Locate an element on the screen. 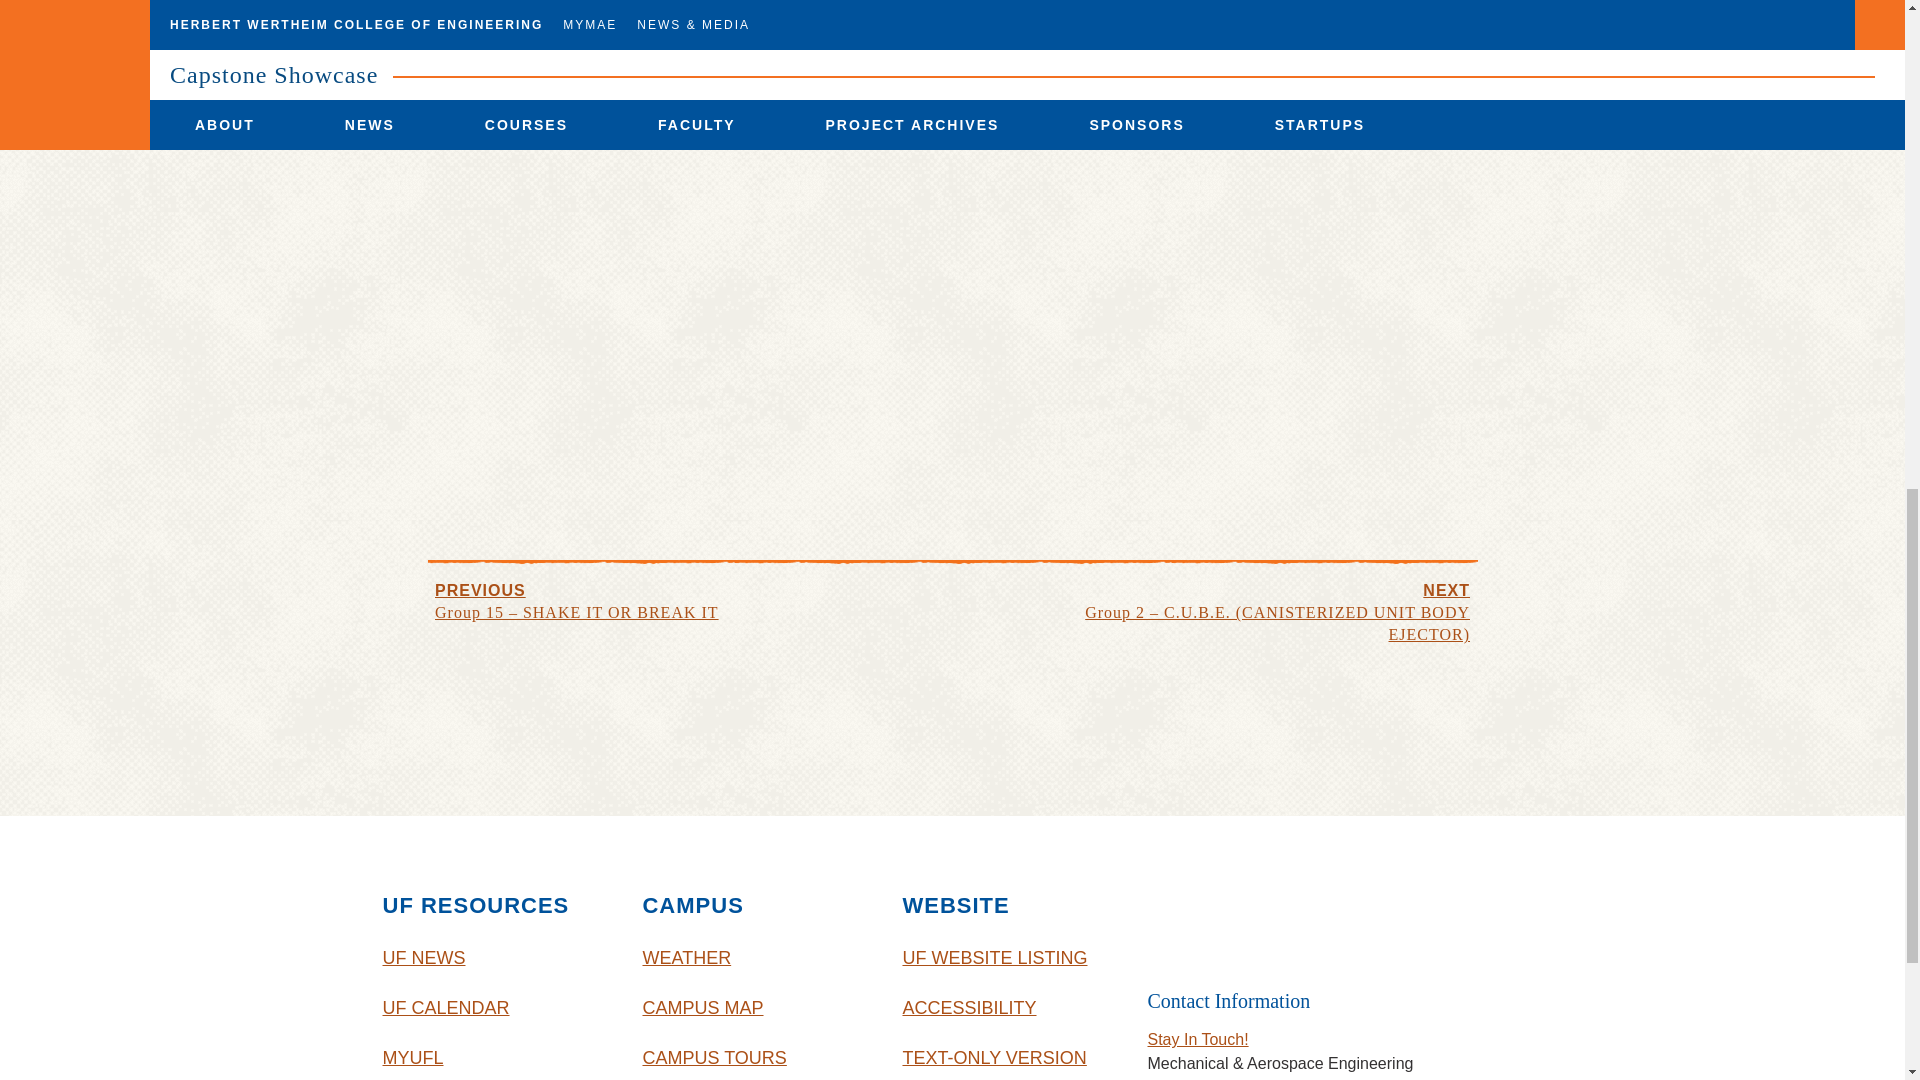  UF NEWS is located at coordinates (497, 958).